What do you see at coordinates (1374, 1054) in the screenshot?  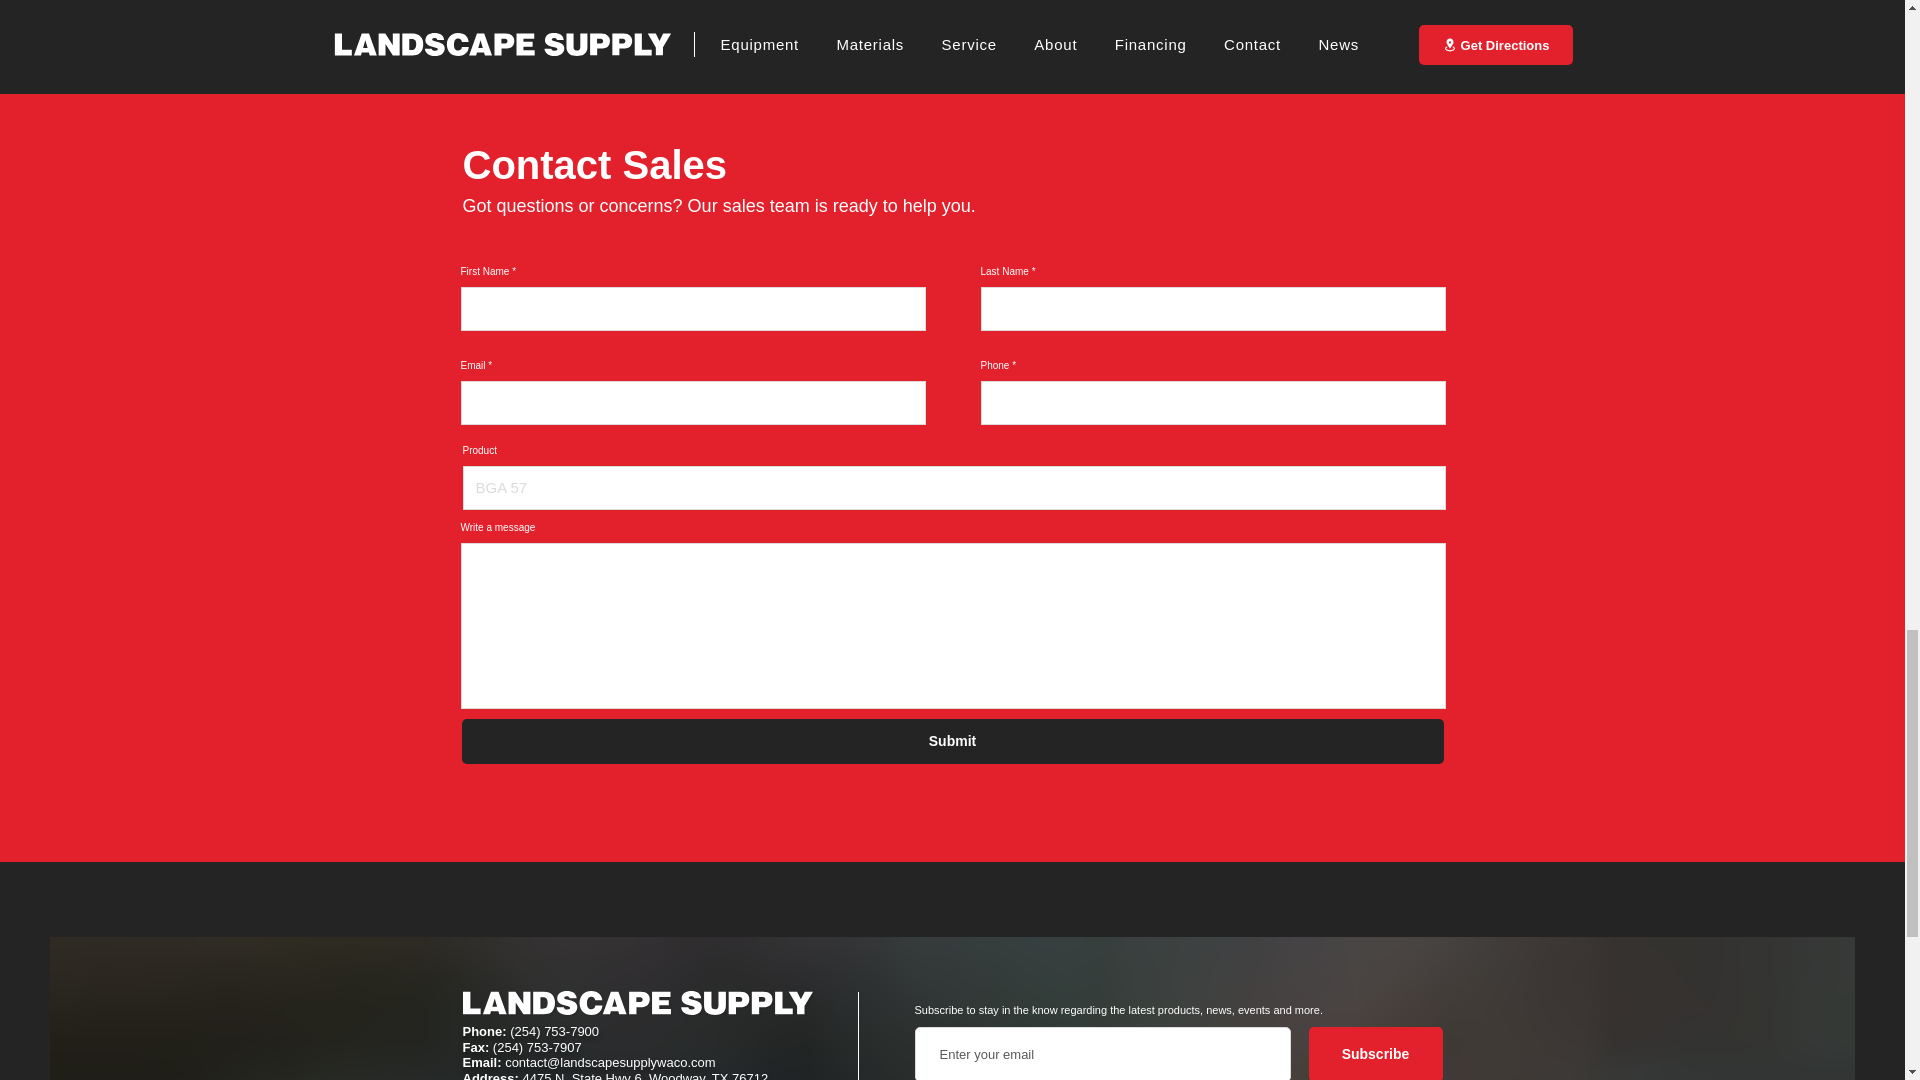 I see `Subscribe` at bounding box center [1374, 1054].